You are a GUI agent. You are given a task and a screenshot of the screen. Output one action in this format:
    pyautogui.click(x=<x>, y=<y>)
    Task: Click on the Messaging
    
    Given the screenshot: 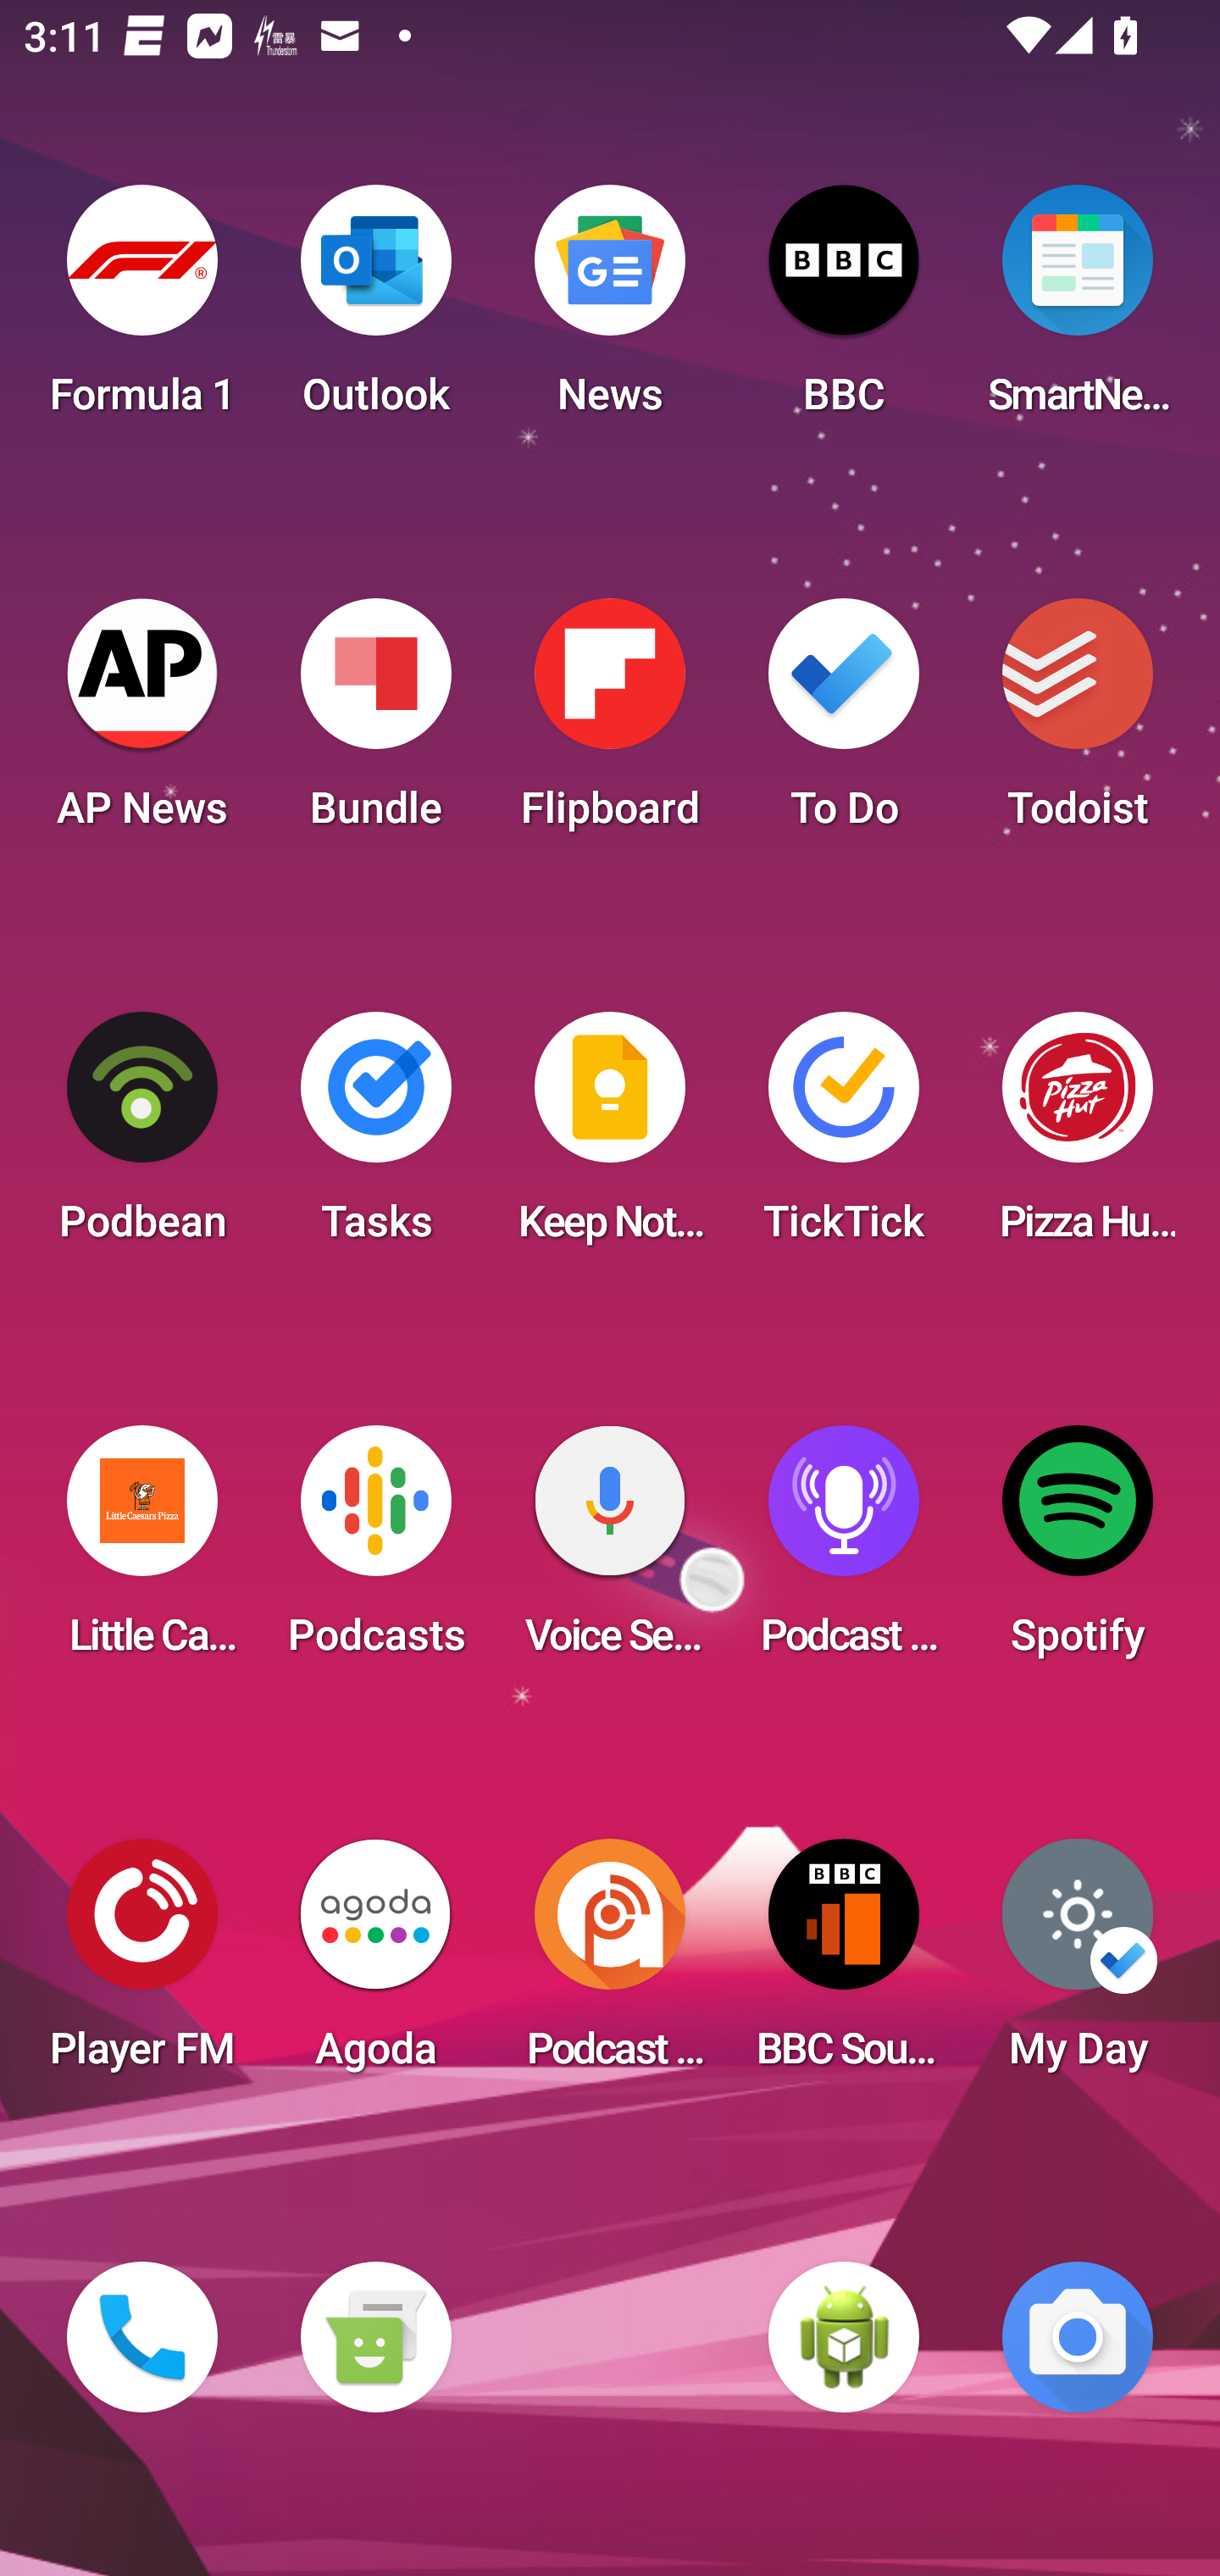 What is the action you would take?
    pyautogui.click(x=375, y=2337)
    